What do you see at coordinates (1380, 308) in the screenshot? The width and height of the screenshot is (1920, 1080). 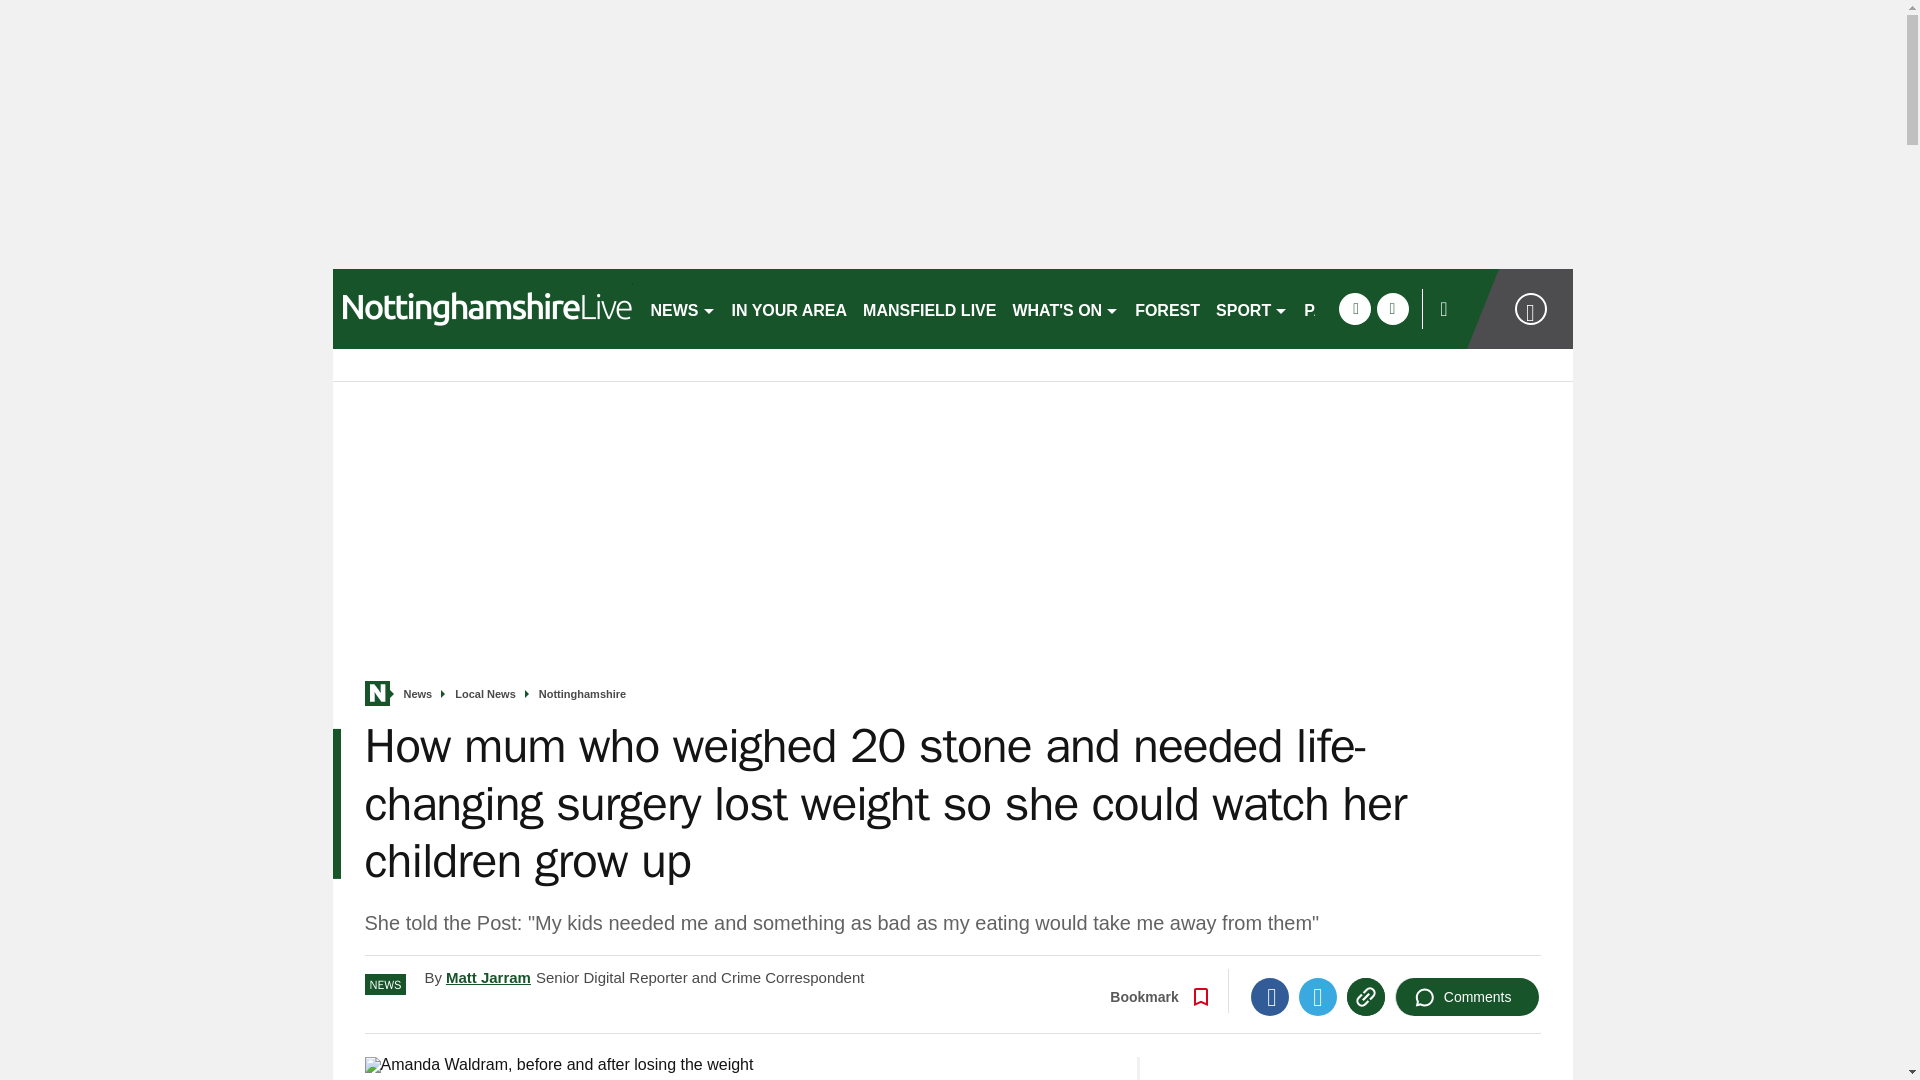 I see `PARTNER STORIES` at bounding box center [1380, 308].